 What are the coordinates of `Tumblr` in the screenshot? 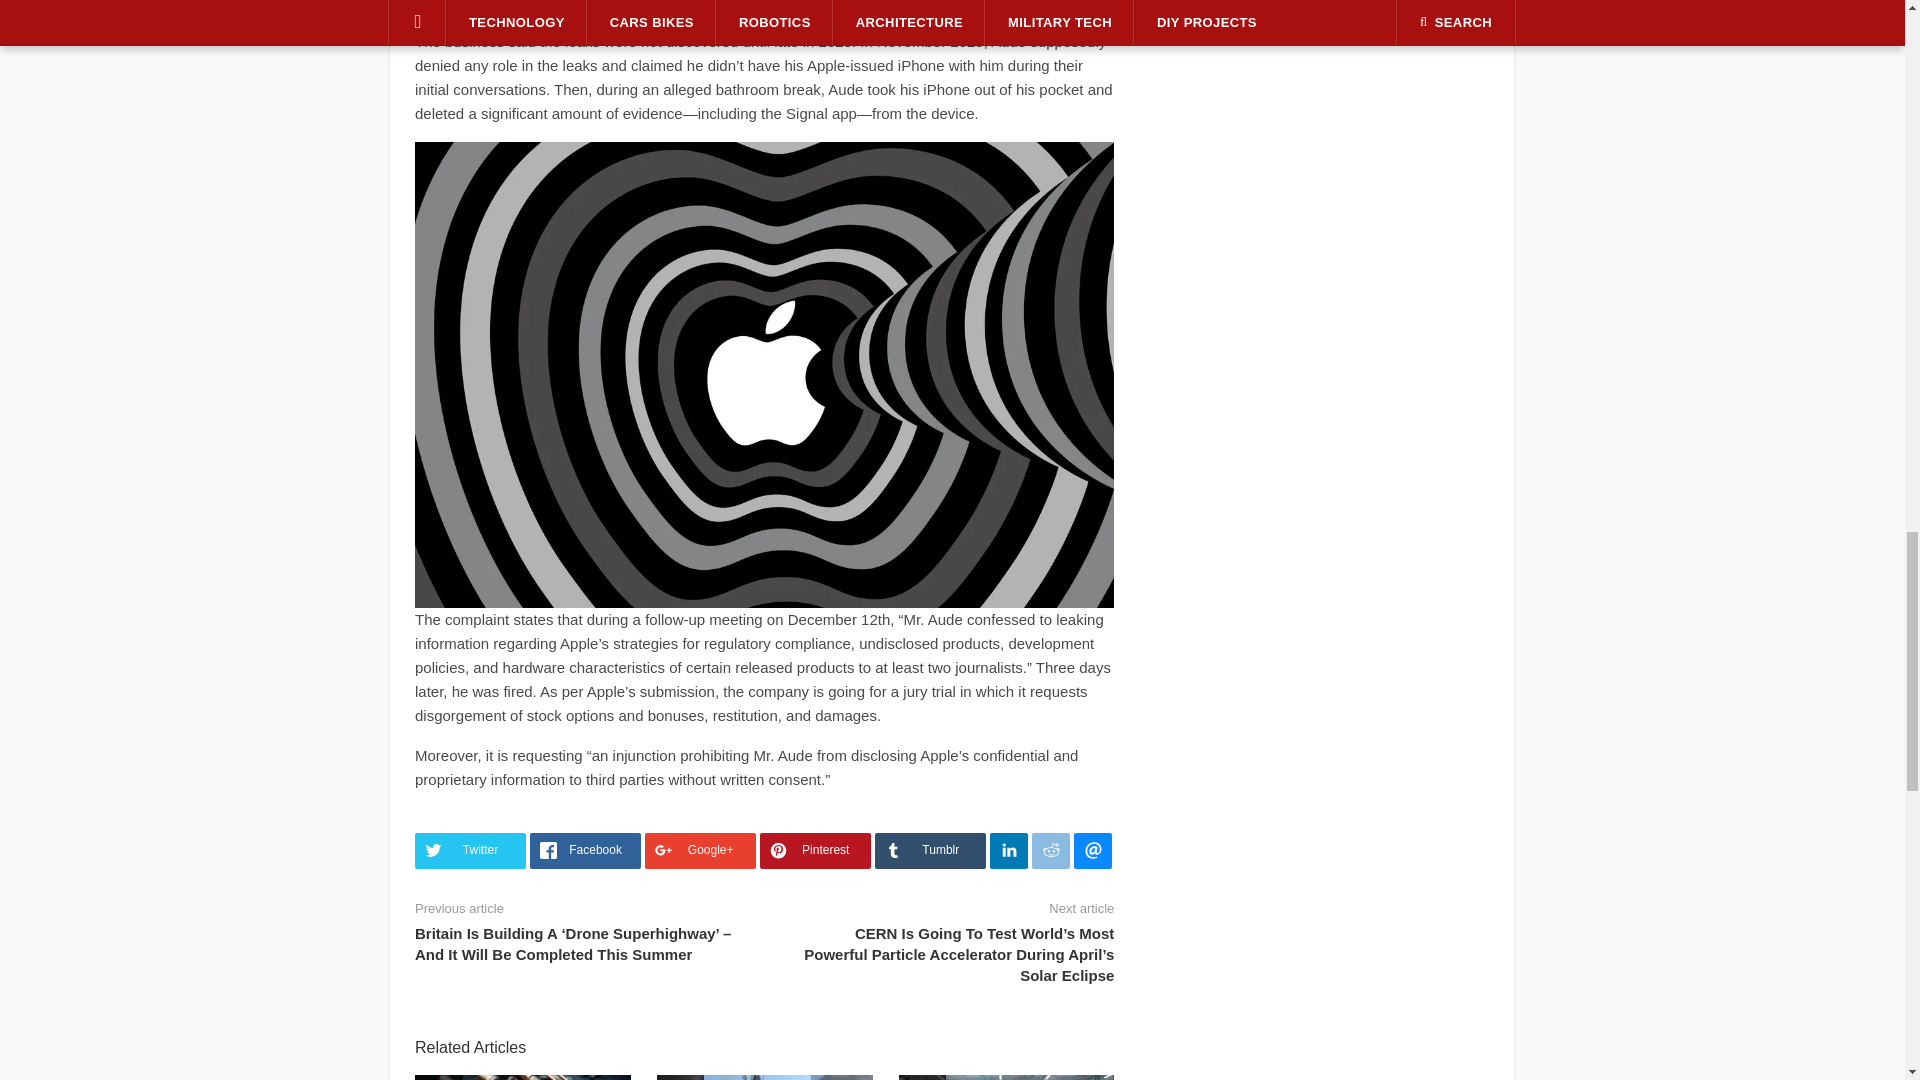 It's located at (930, 850).